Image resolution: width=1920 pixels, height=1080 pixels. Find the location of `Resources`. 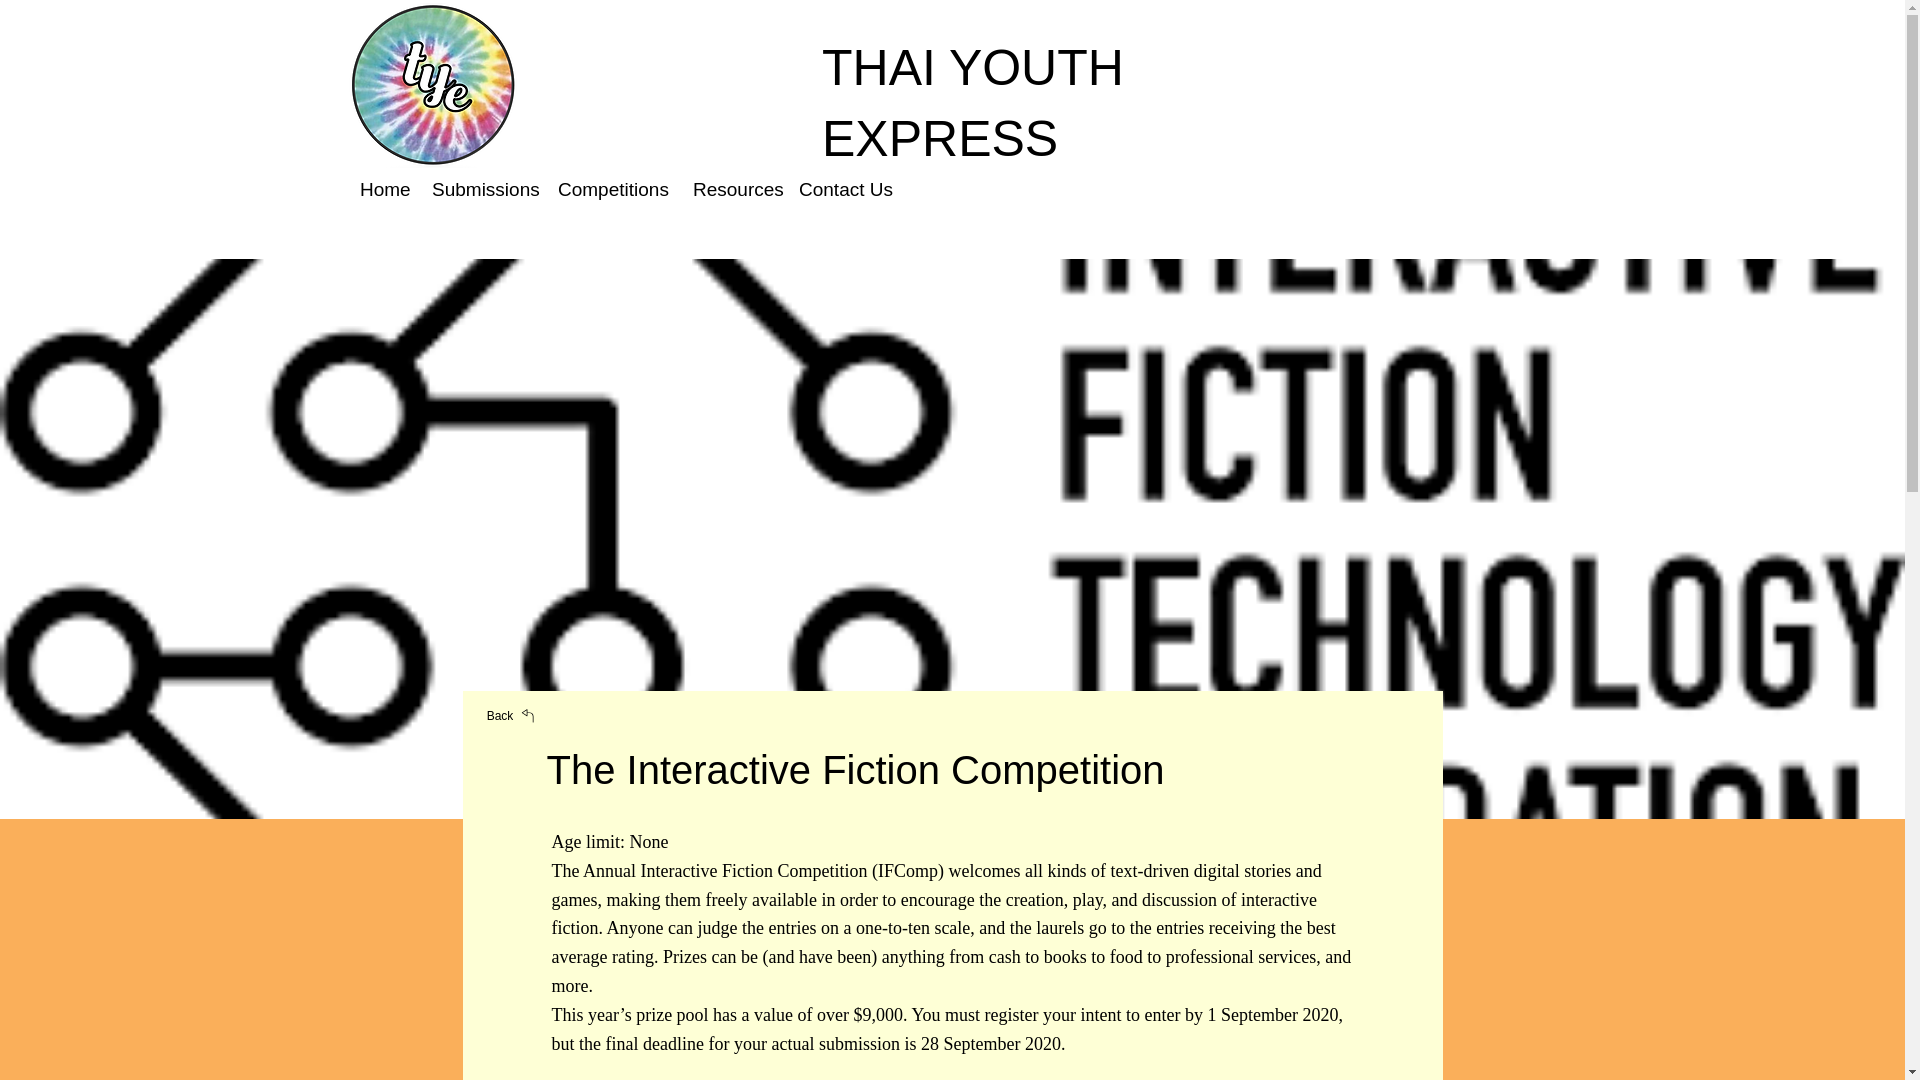

Resources is located at coordinates (736, 189).